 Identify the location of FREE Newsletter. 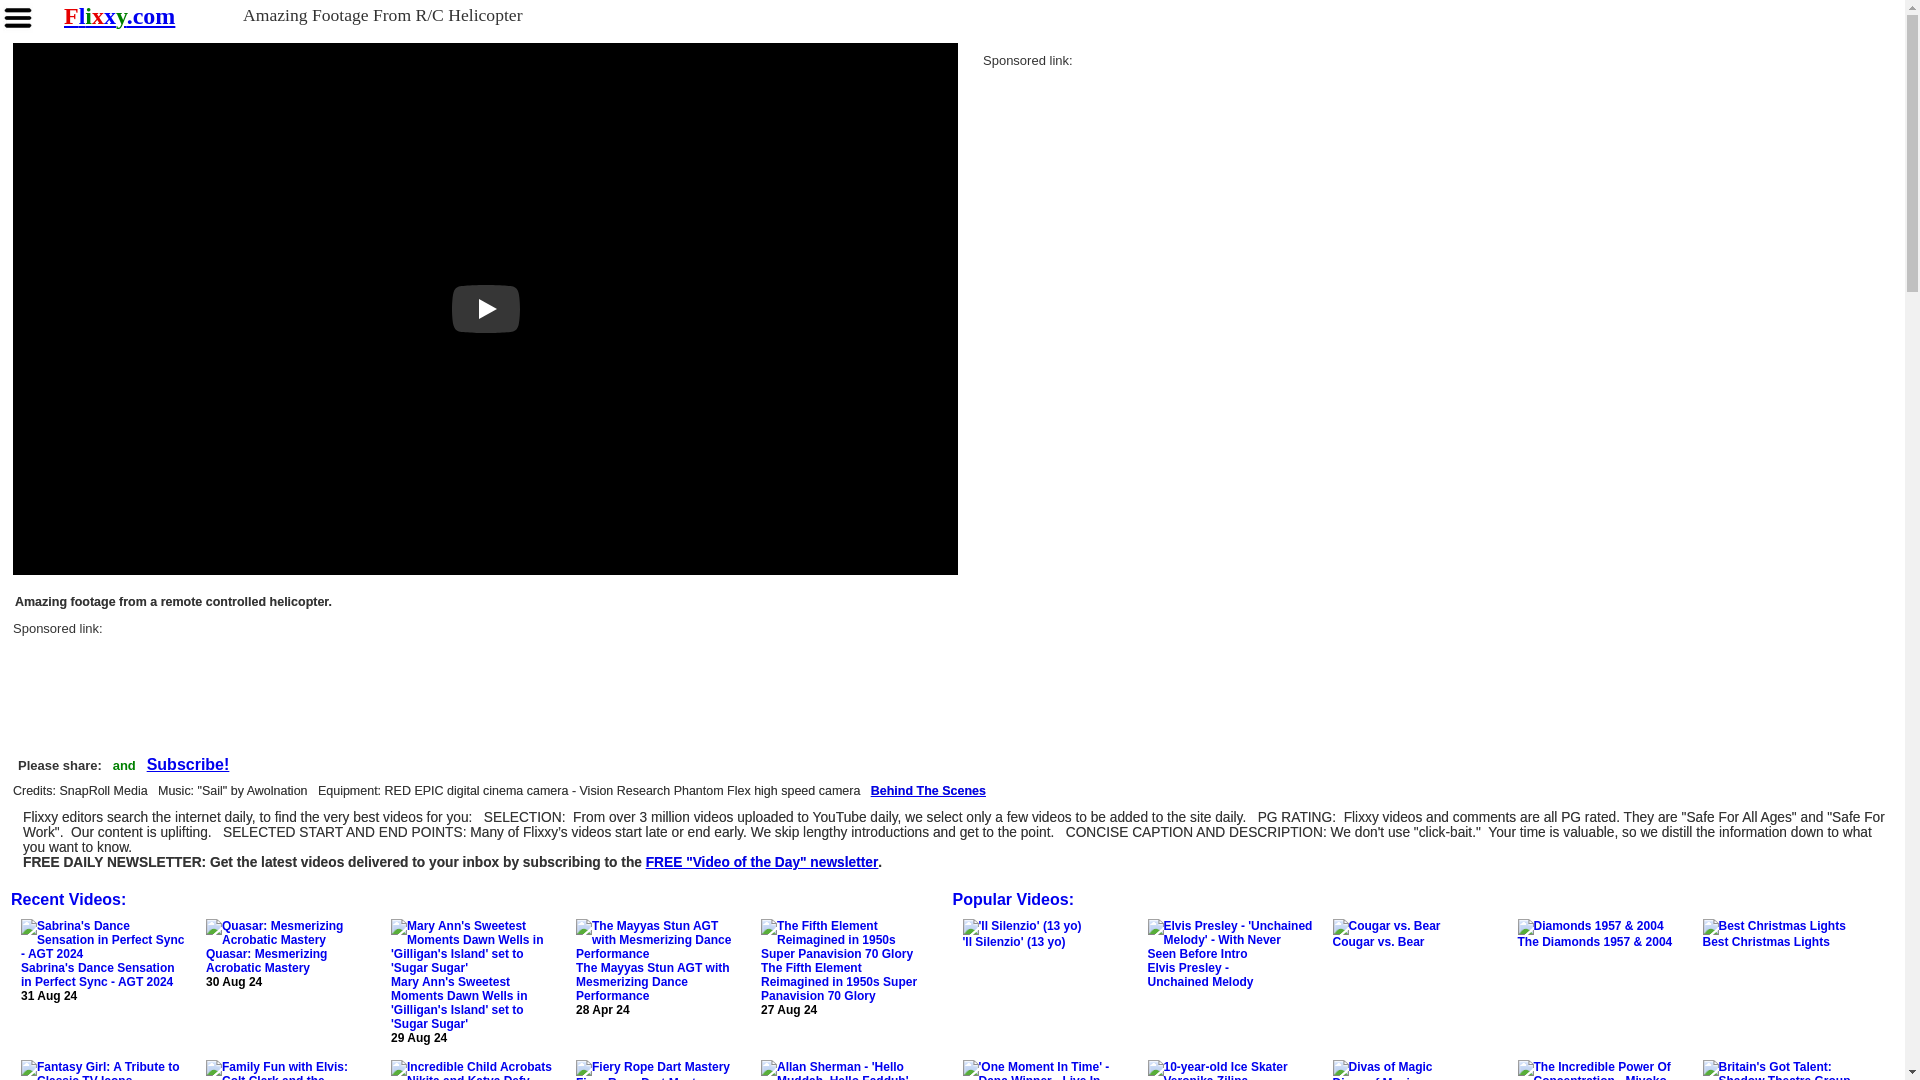
(188, 766).